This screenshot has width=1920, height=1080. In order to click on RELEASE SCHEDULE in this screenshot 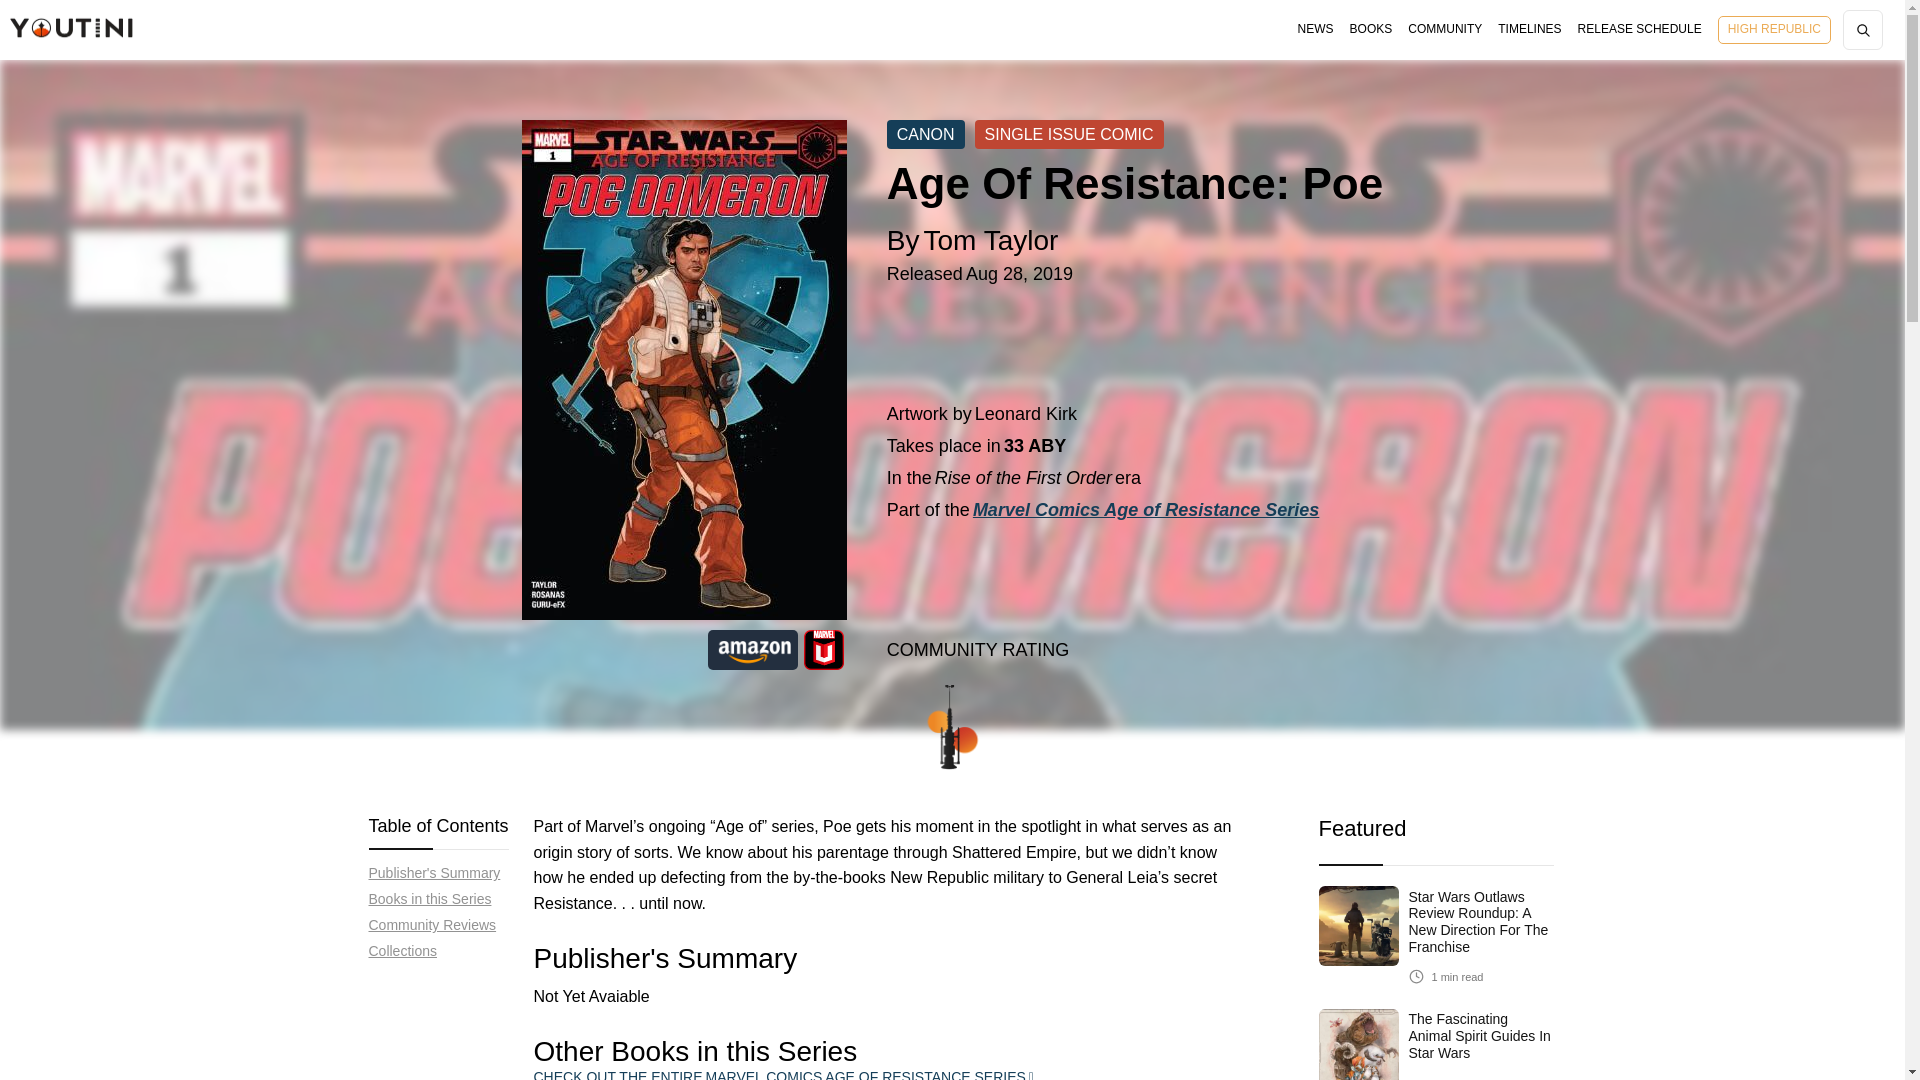, I will do `click(1640, 30)`.